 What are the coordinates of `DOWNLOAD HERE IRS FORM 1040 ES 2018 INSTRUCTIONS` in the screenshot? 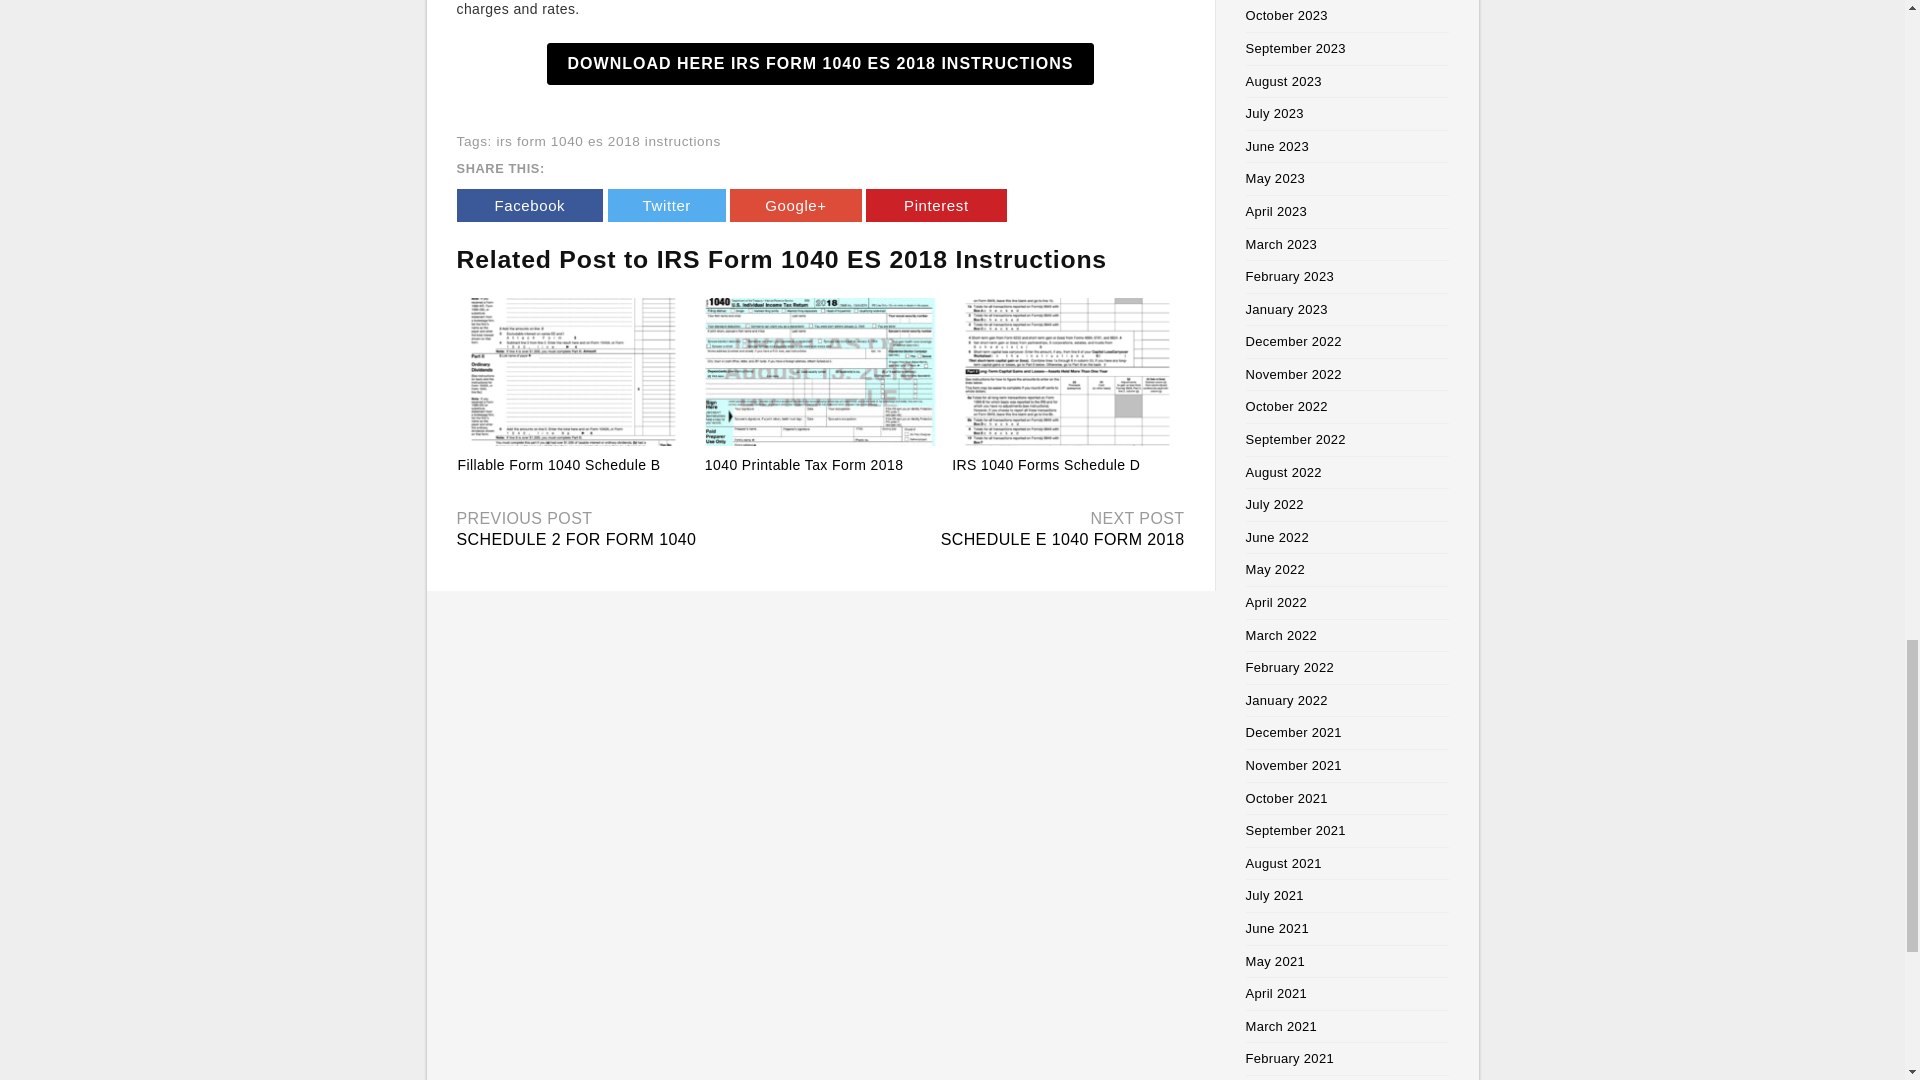 It's located at (820, 64).